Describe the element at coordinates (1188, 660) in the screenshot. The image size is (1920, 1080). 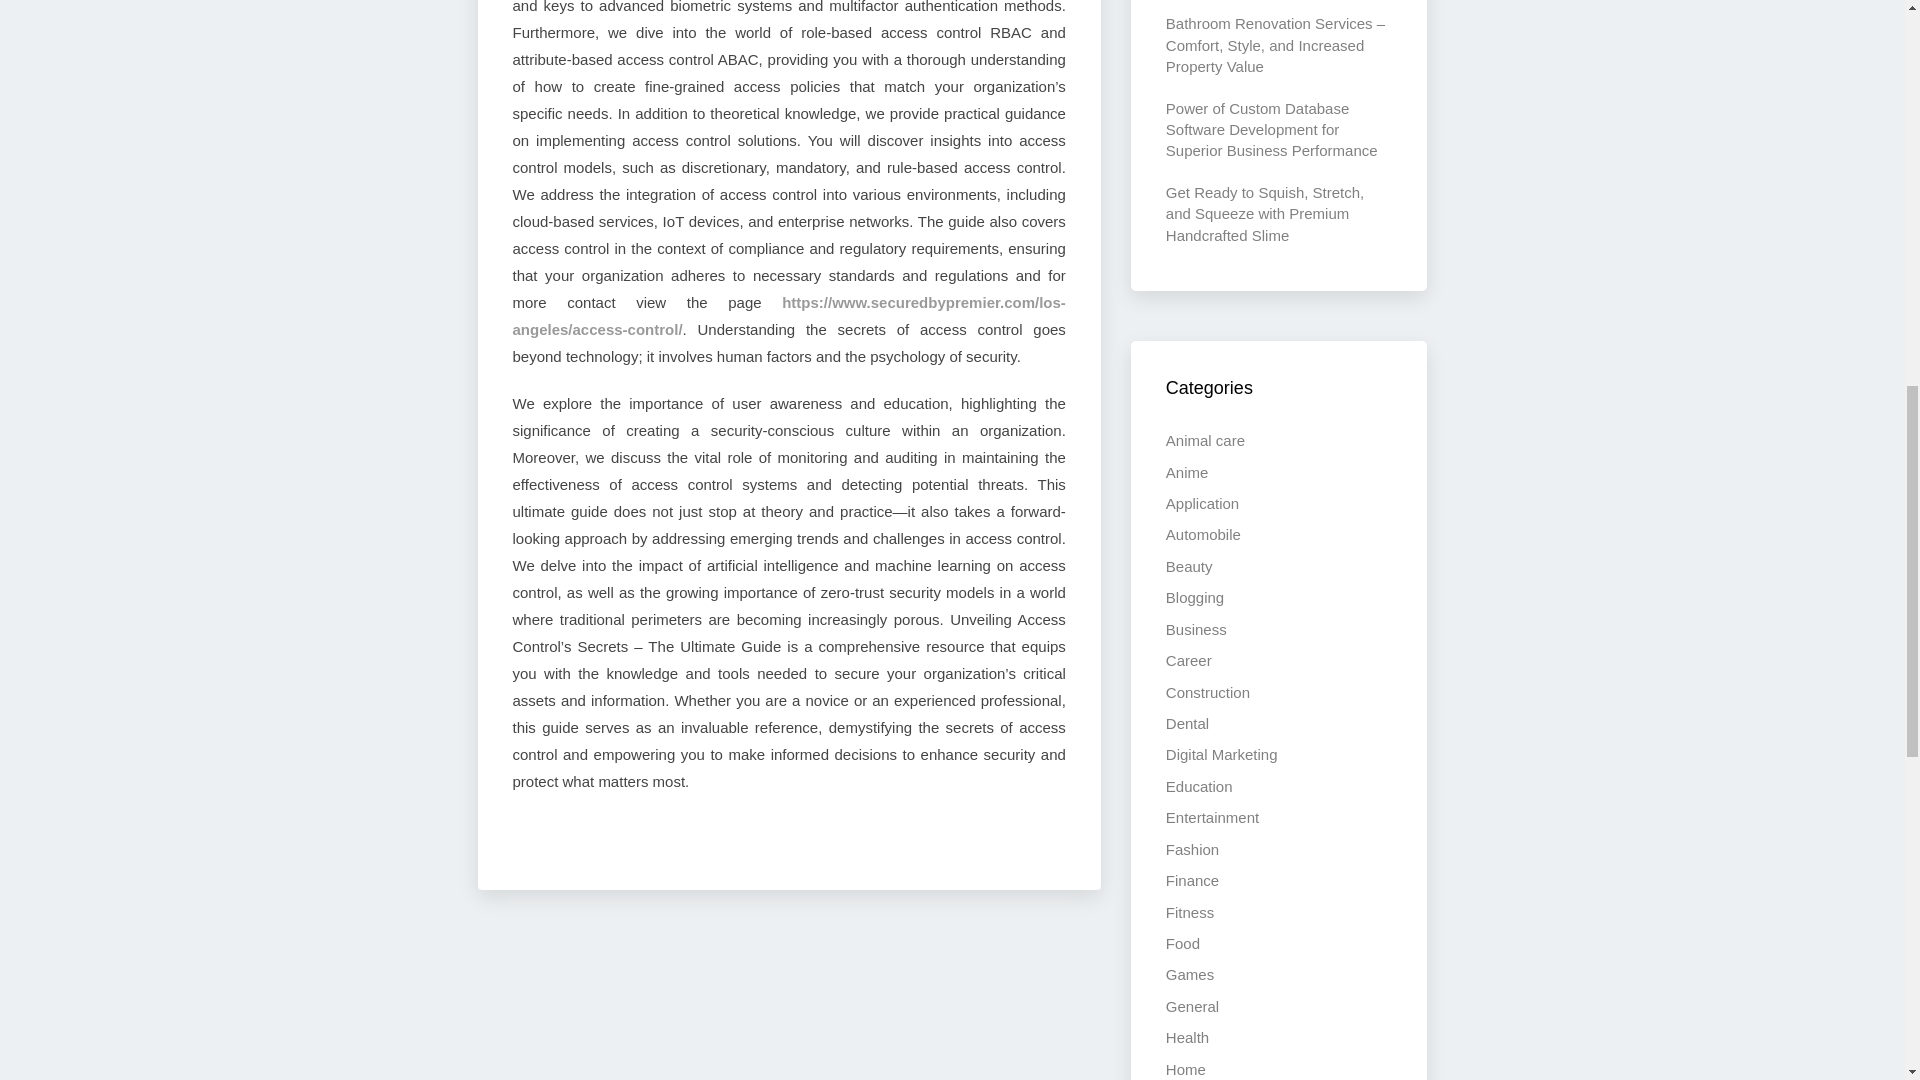
I see `Career` at that location.